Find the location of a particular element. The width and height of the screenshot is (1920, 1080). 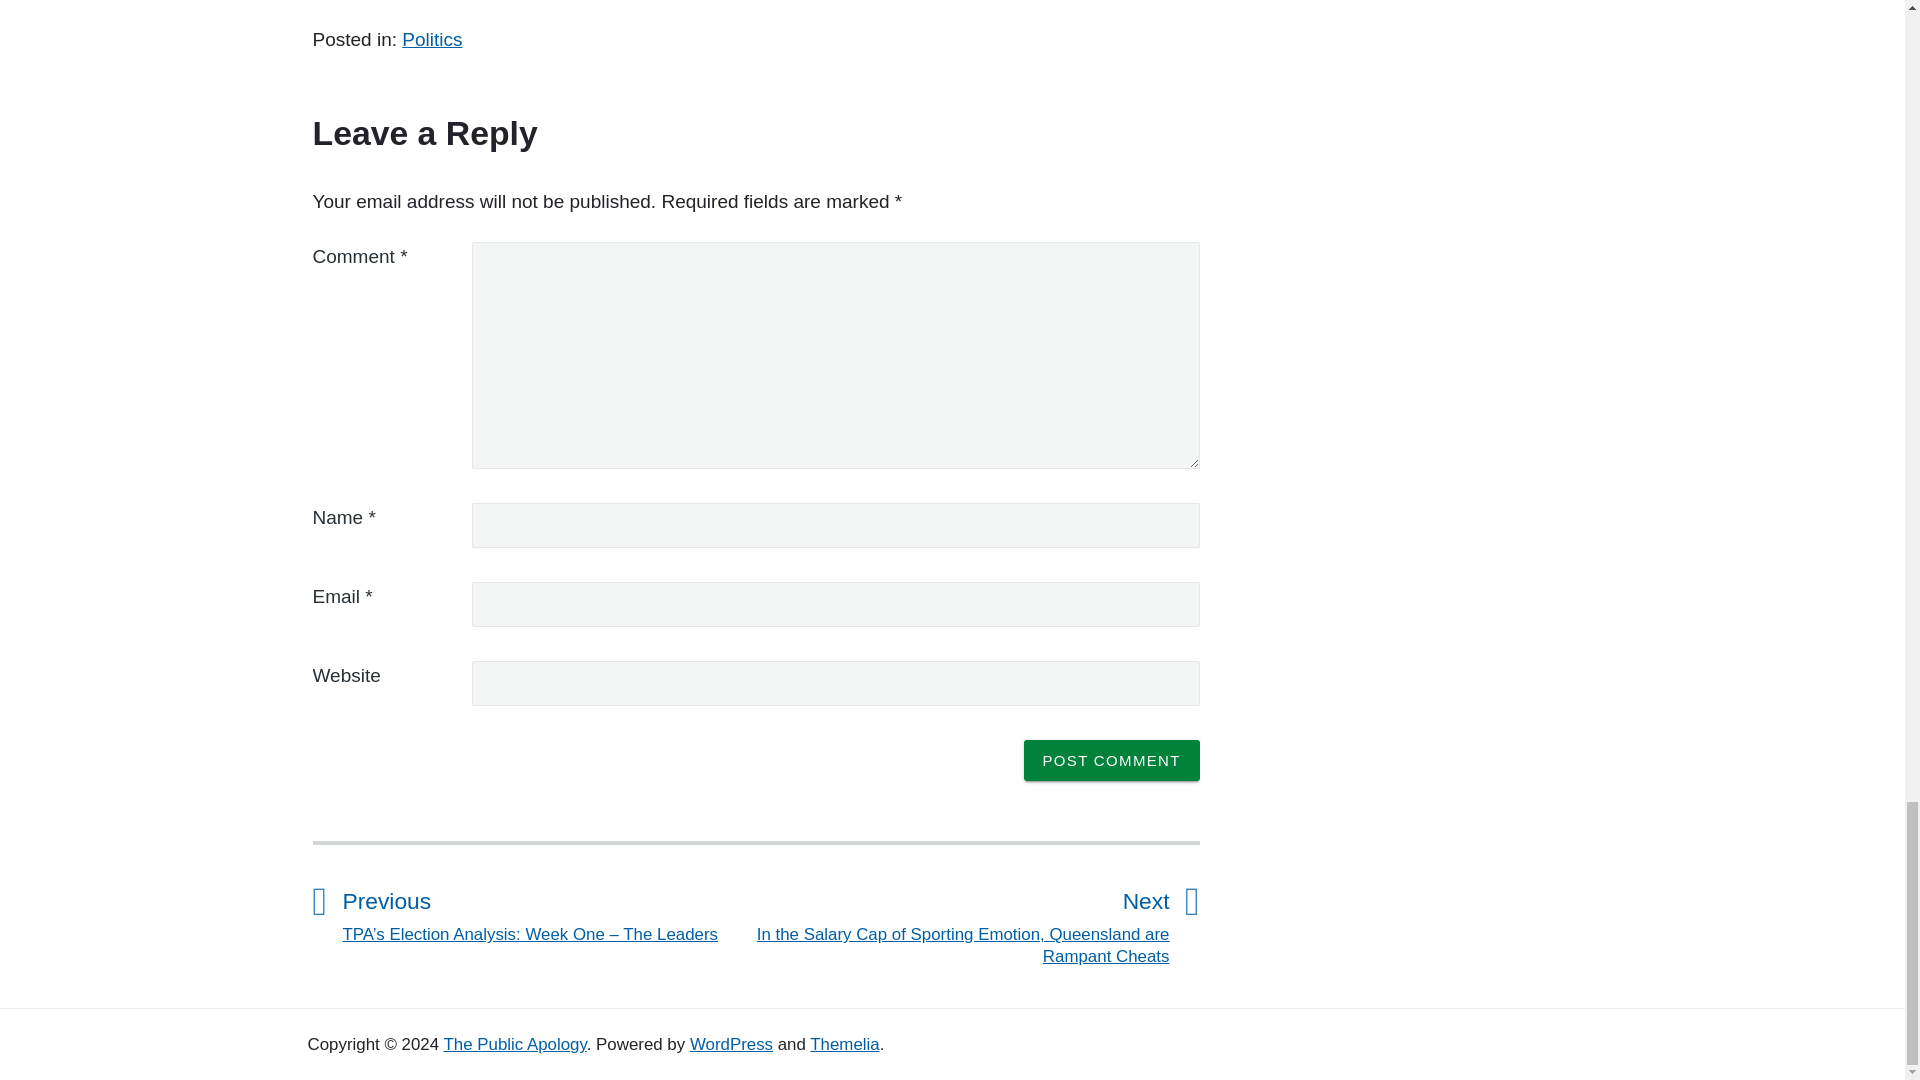

Politics is located at coordinates (432, 39).